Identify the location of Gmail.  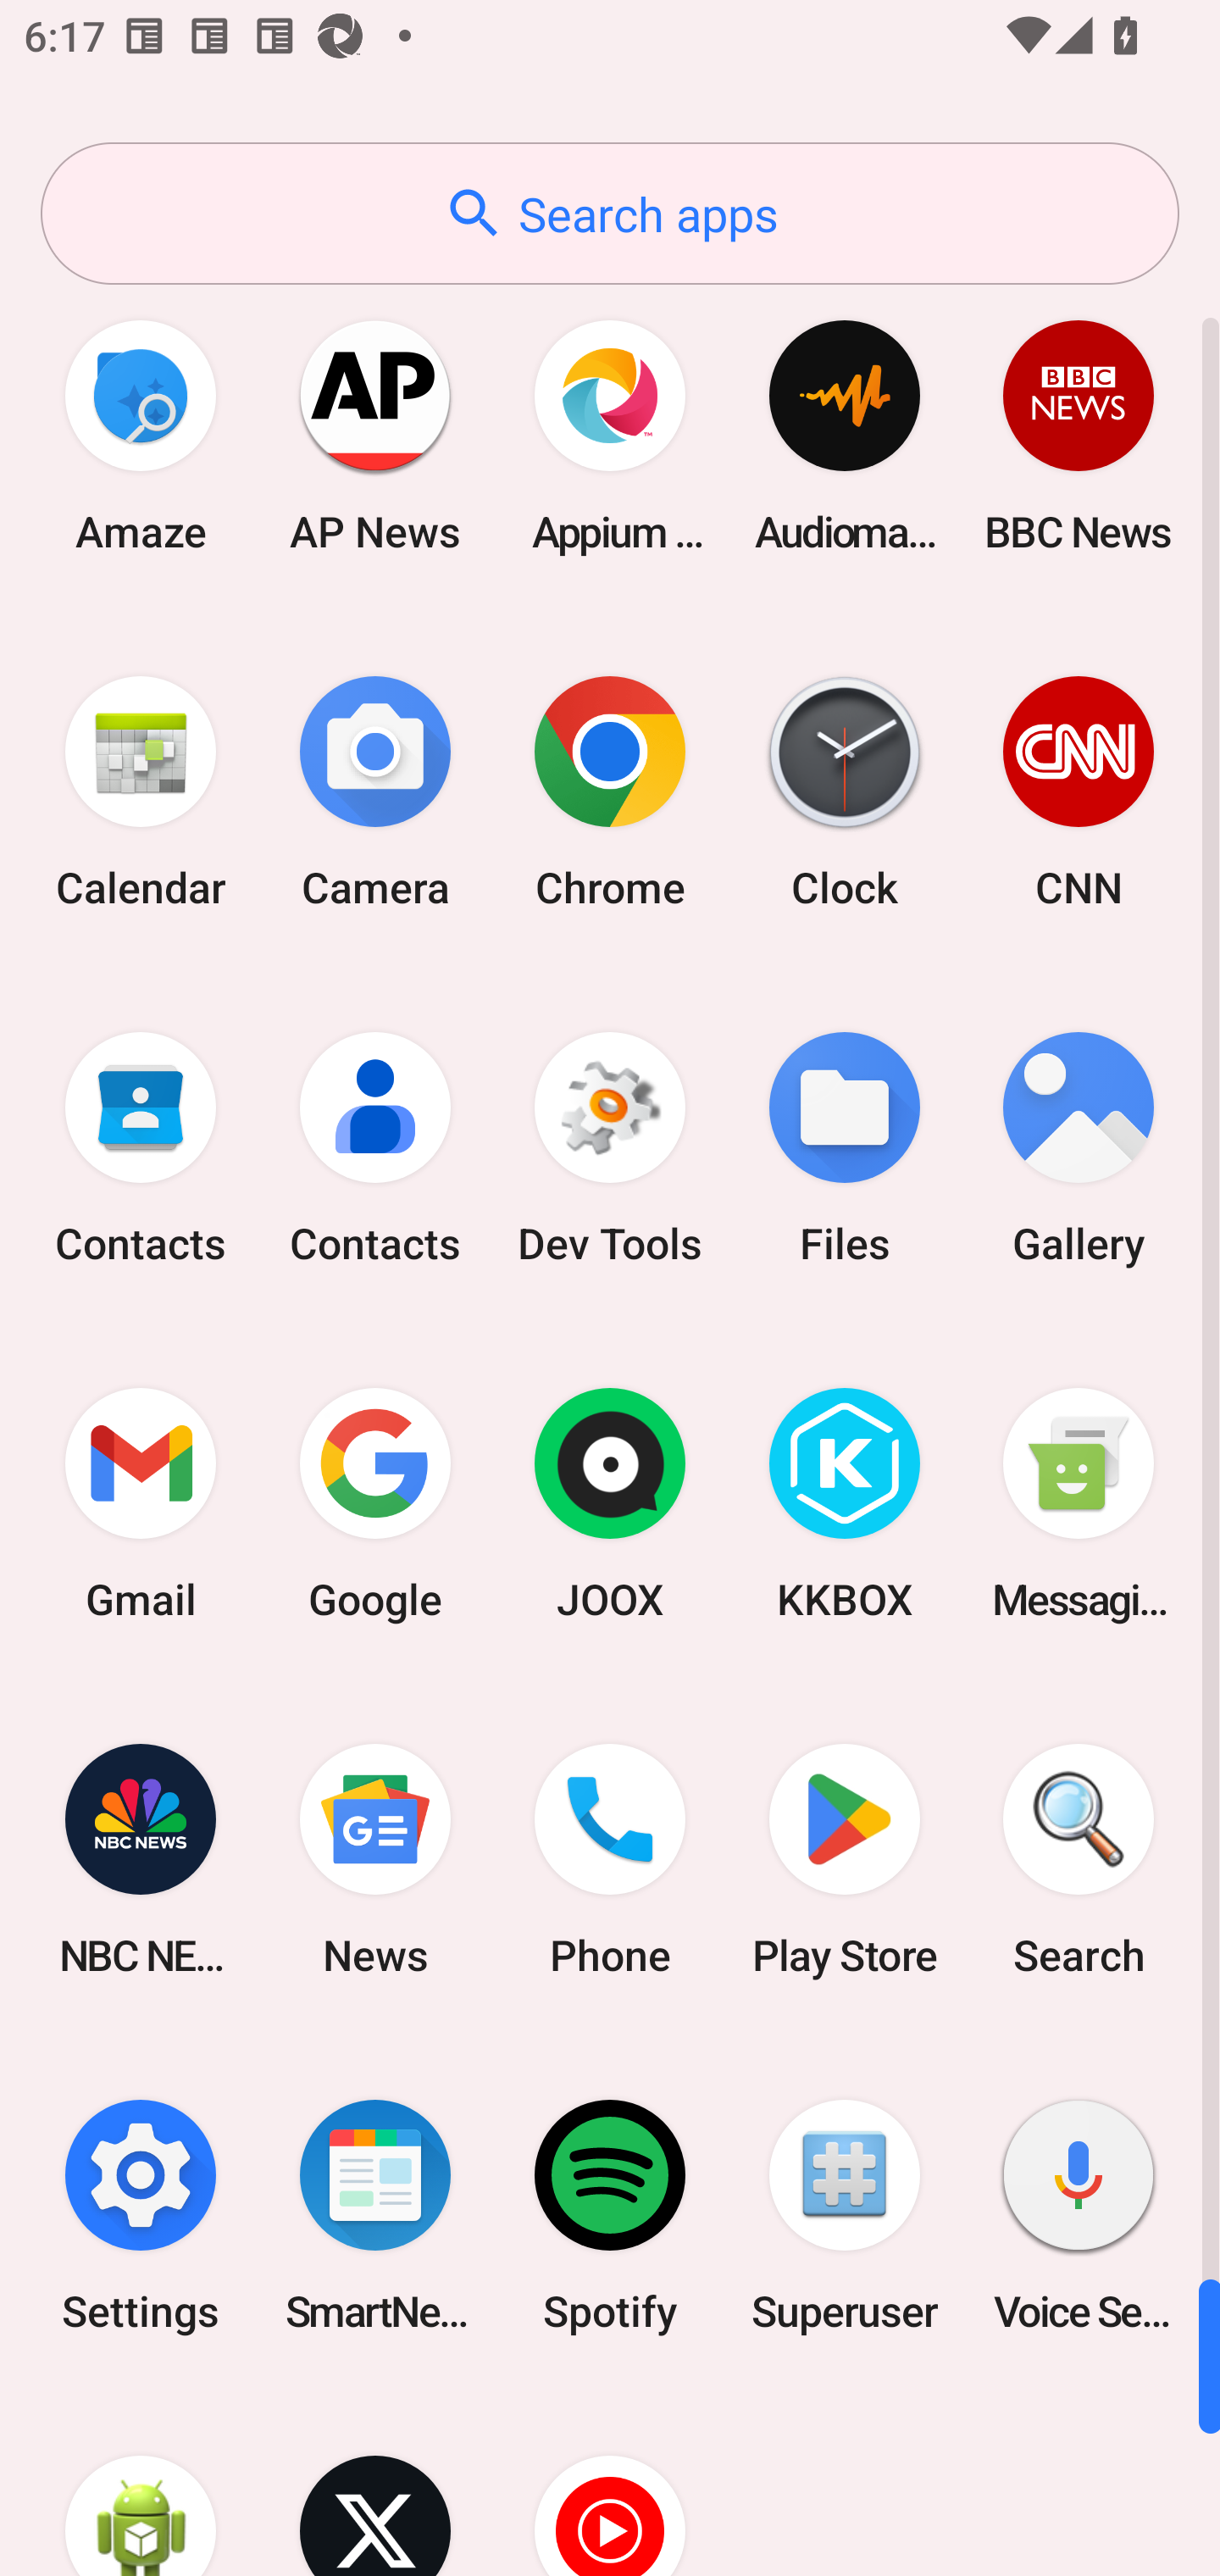
(141, 1504).